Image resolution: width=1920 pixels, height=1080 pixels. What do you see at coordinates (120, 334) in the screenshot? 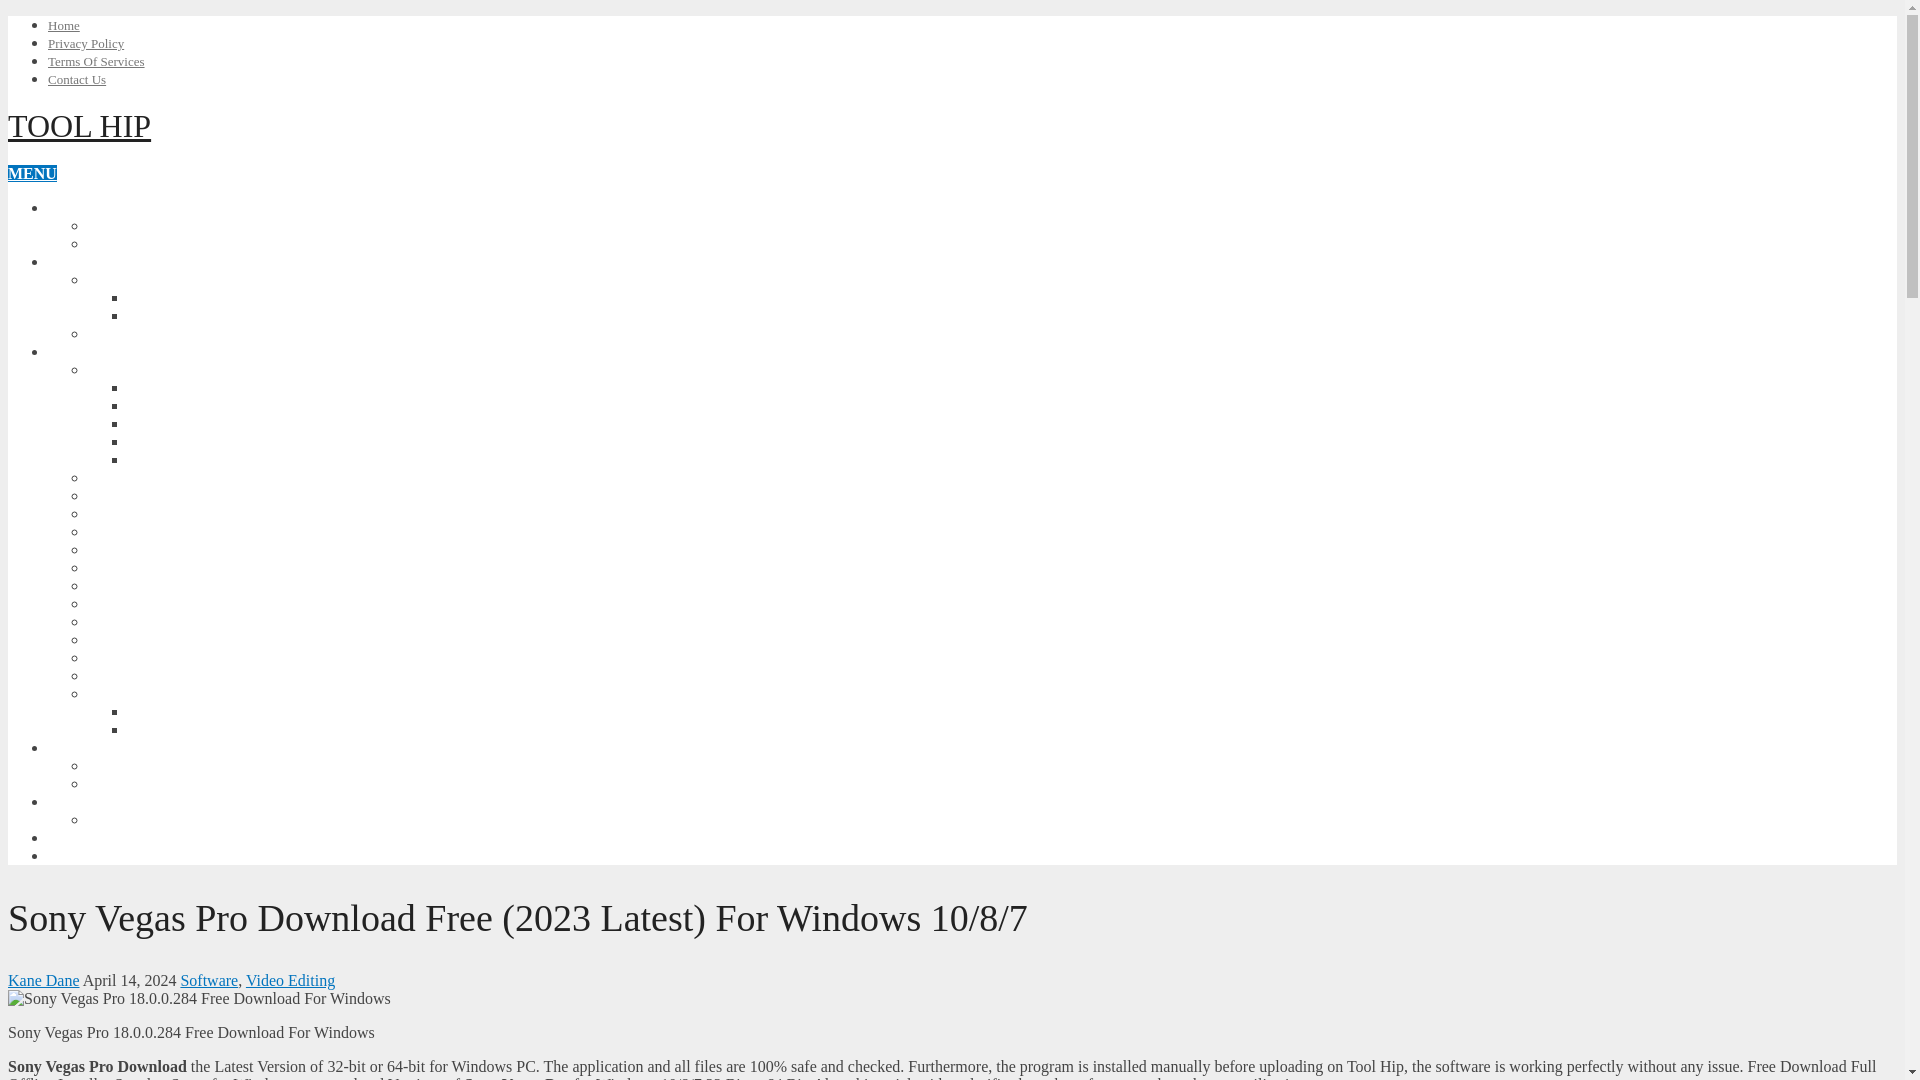
I see `IPHONE` at bounding box center [120, 334].